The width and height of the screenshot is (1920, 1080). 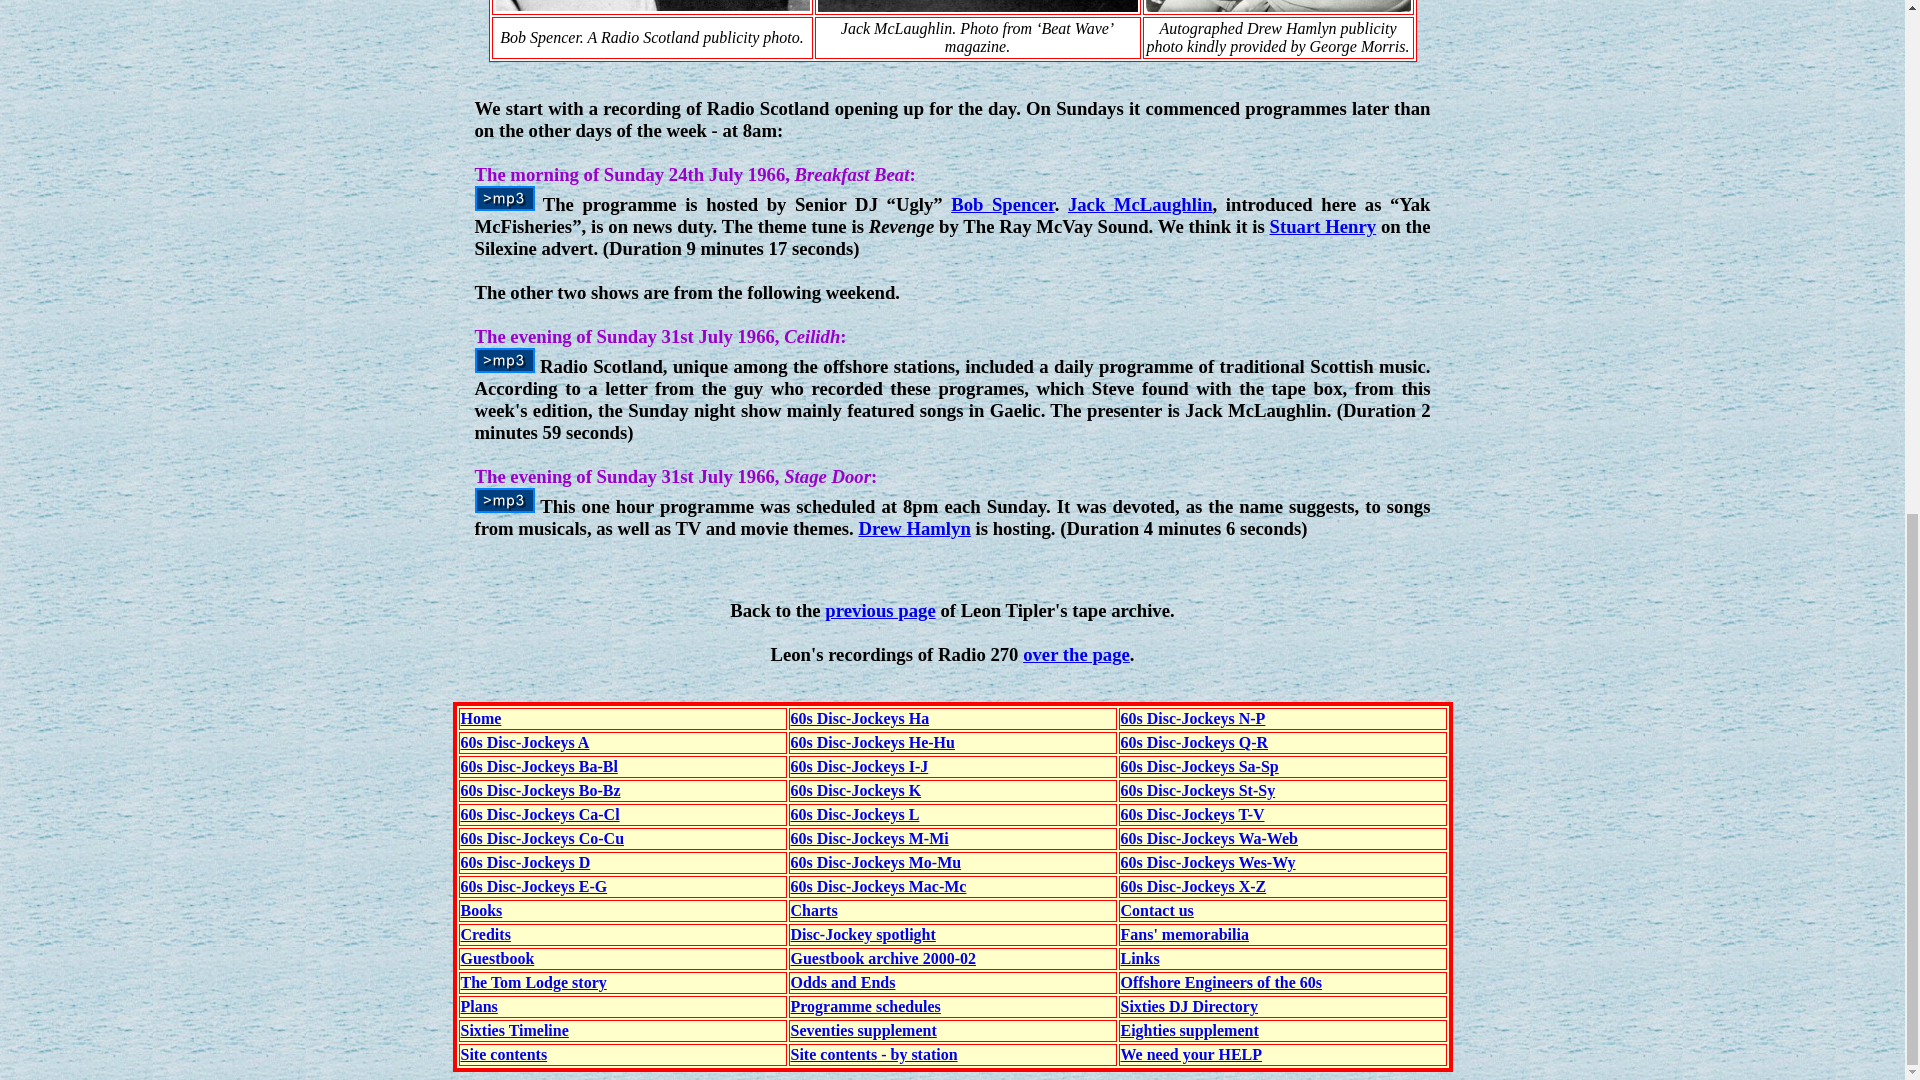 I want to click on 60s Disc-Jockeys He-Hu, so click(x=872, y=742).